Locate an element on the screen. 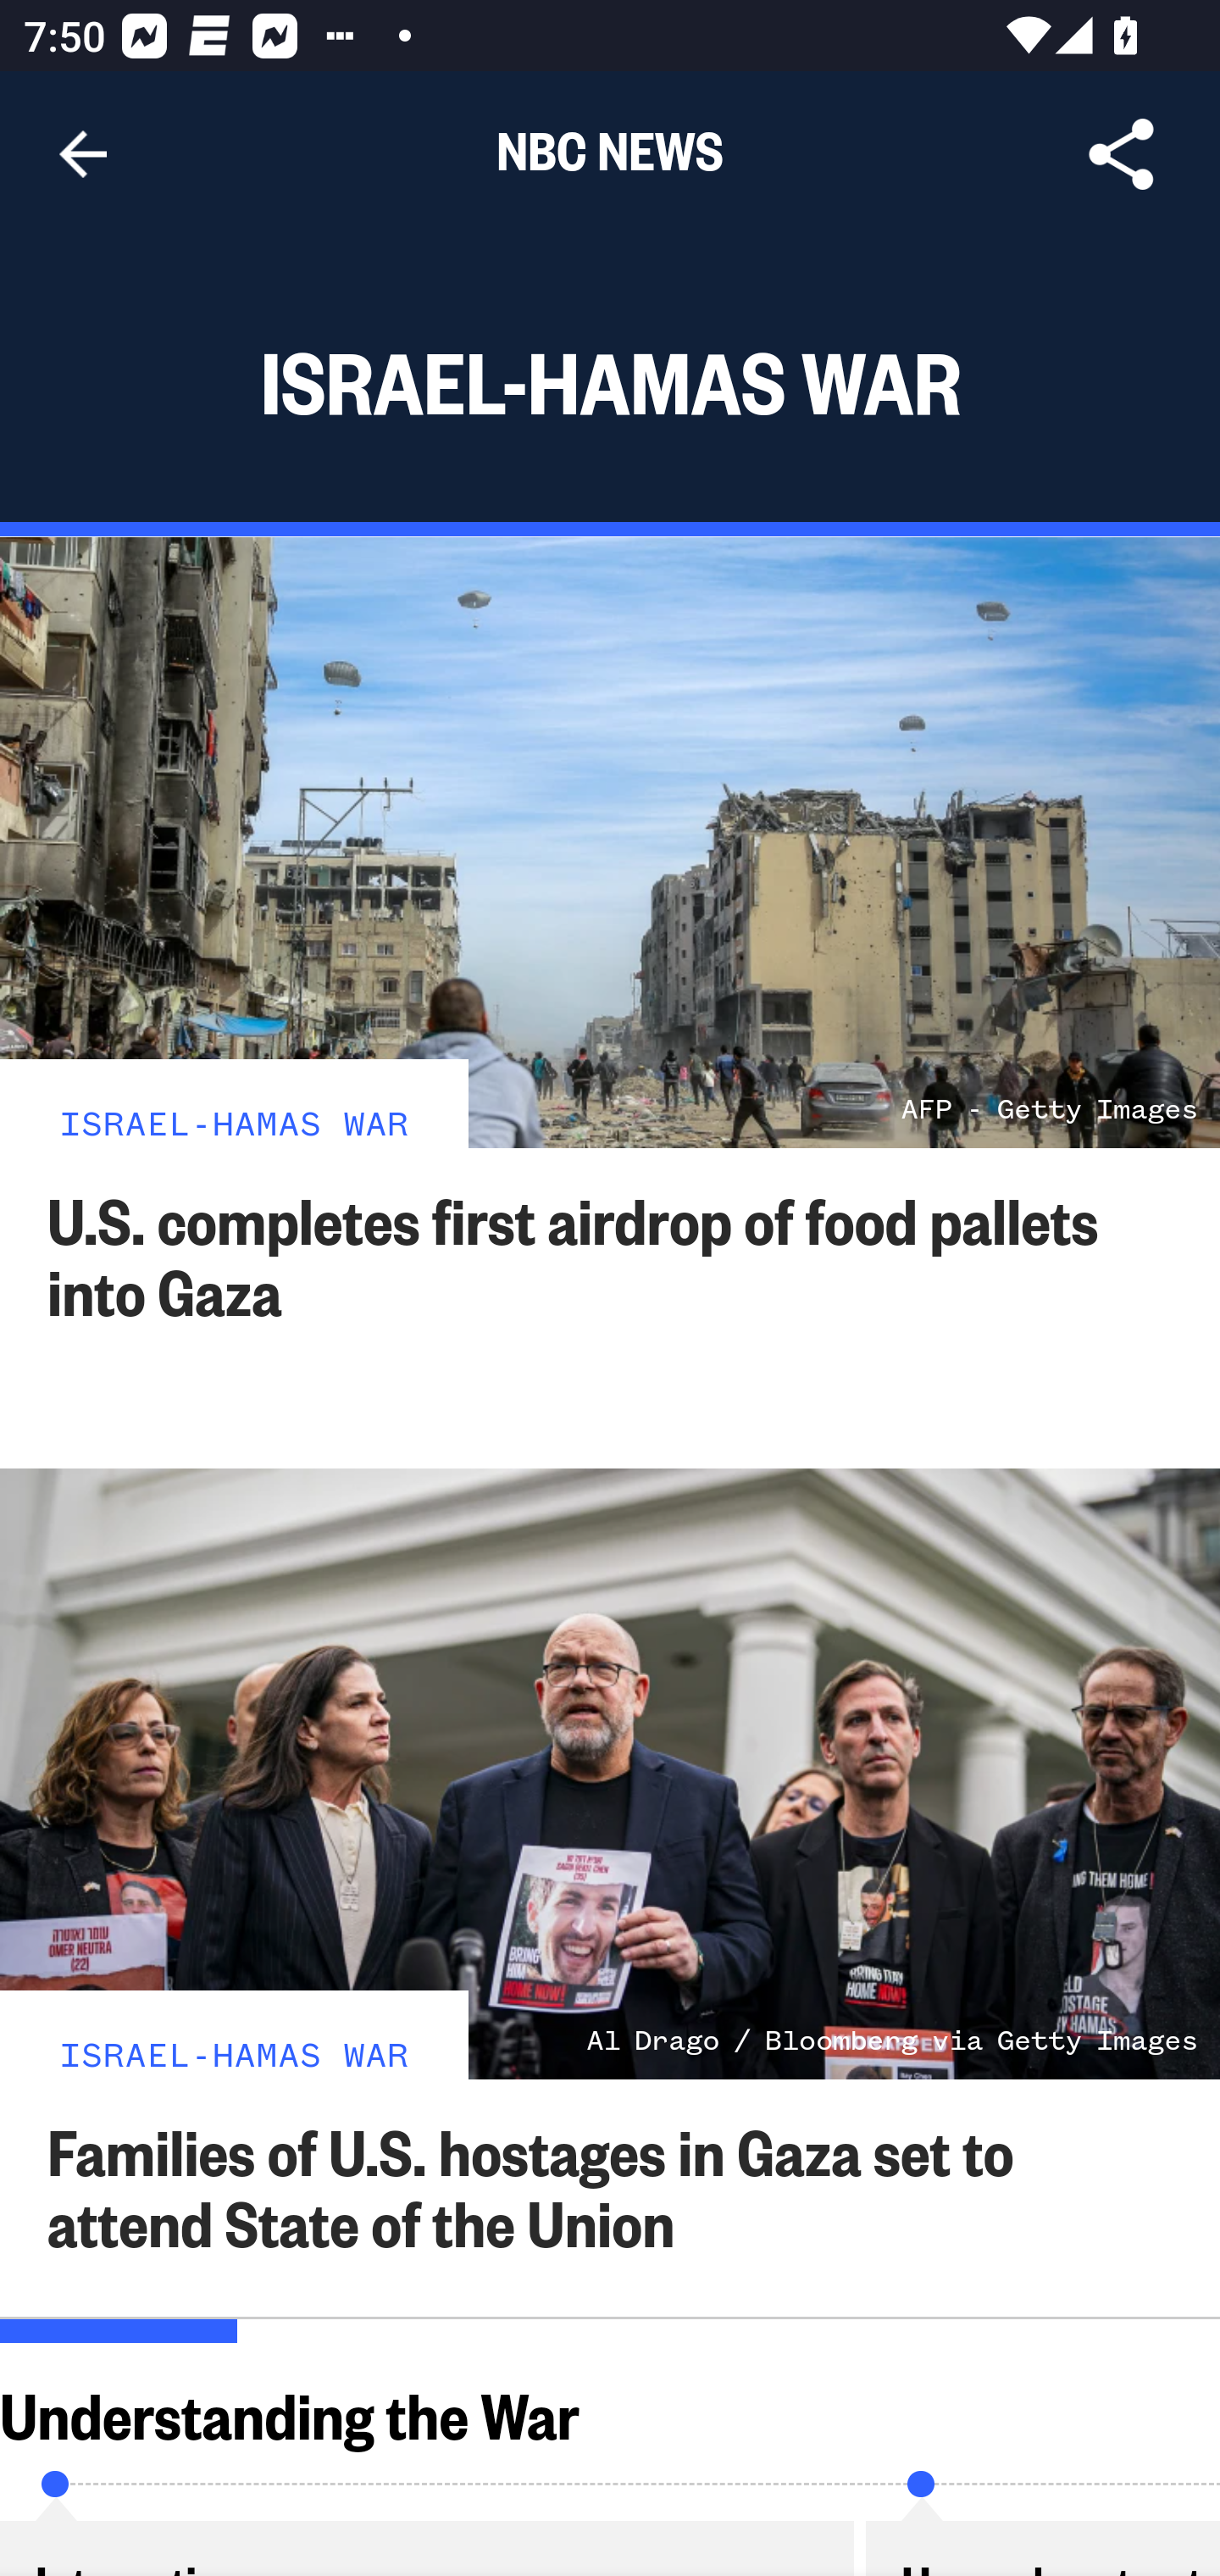 The width and height of the screenshot is (1220, 2576). ISRAEL-HAMAS WAR is located at coordinates (234, 1120).